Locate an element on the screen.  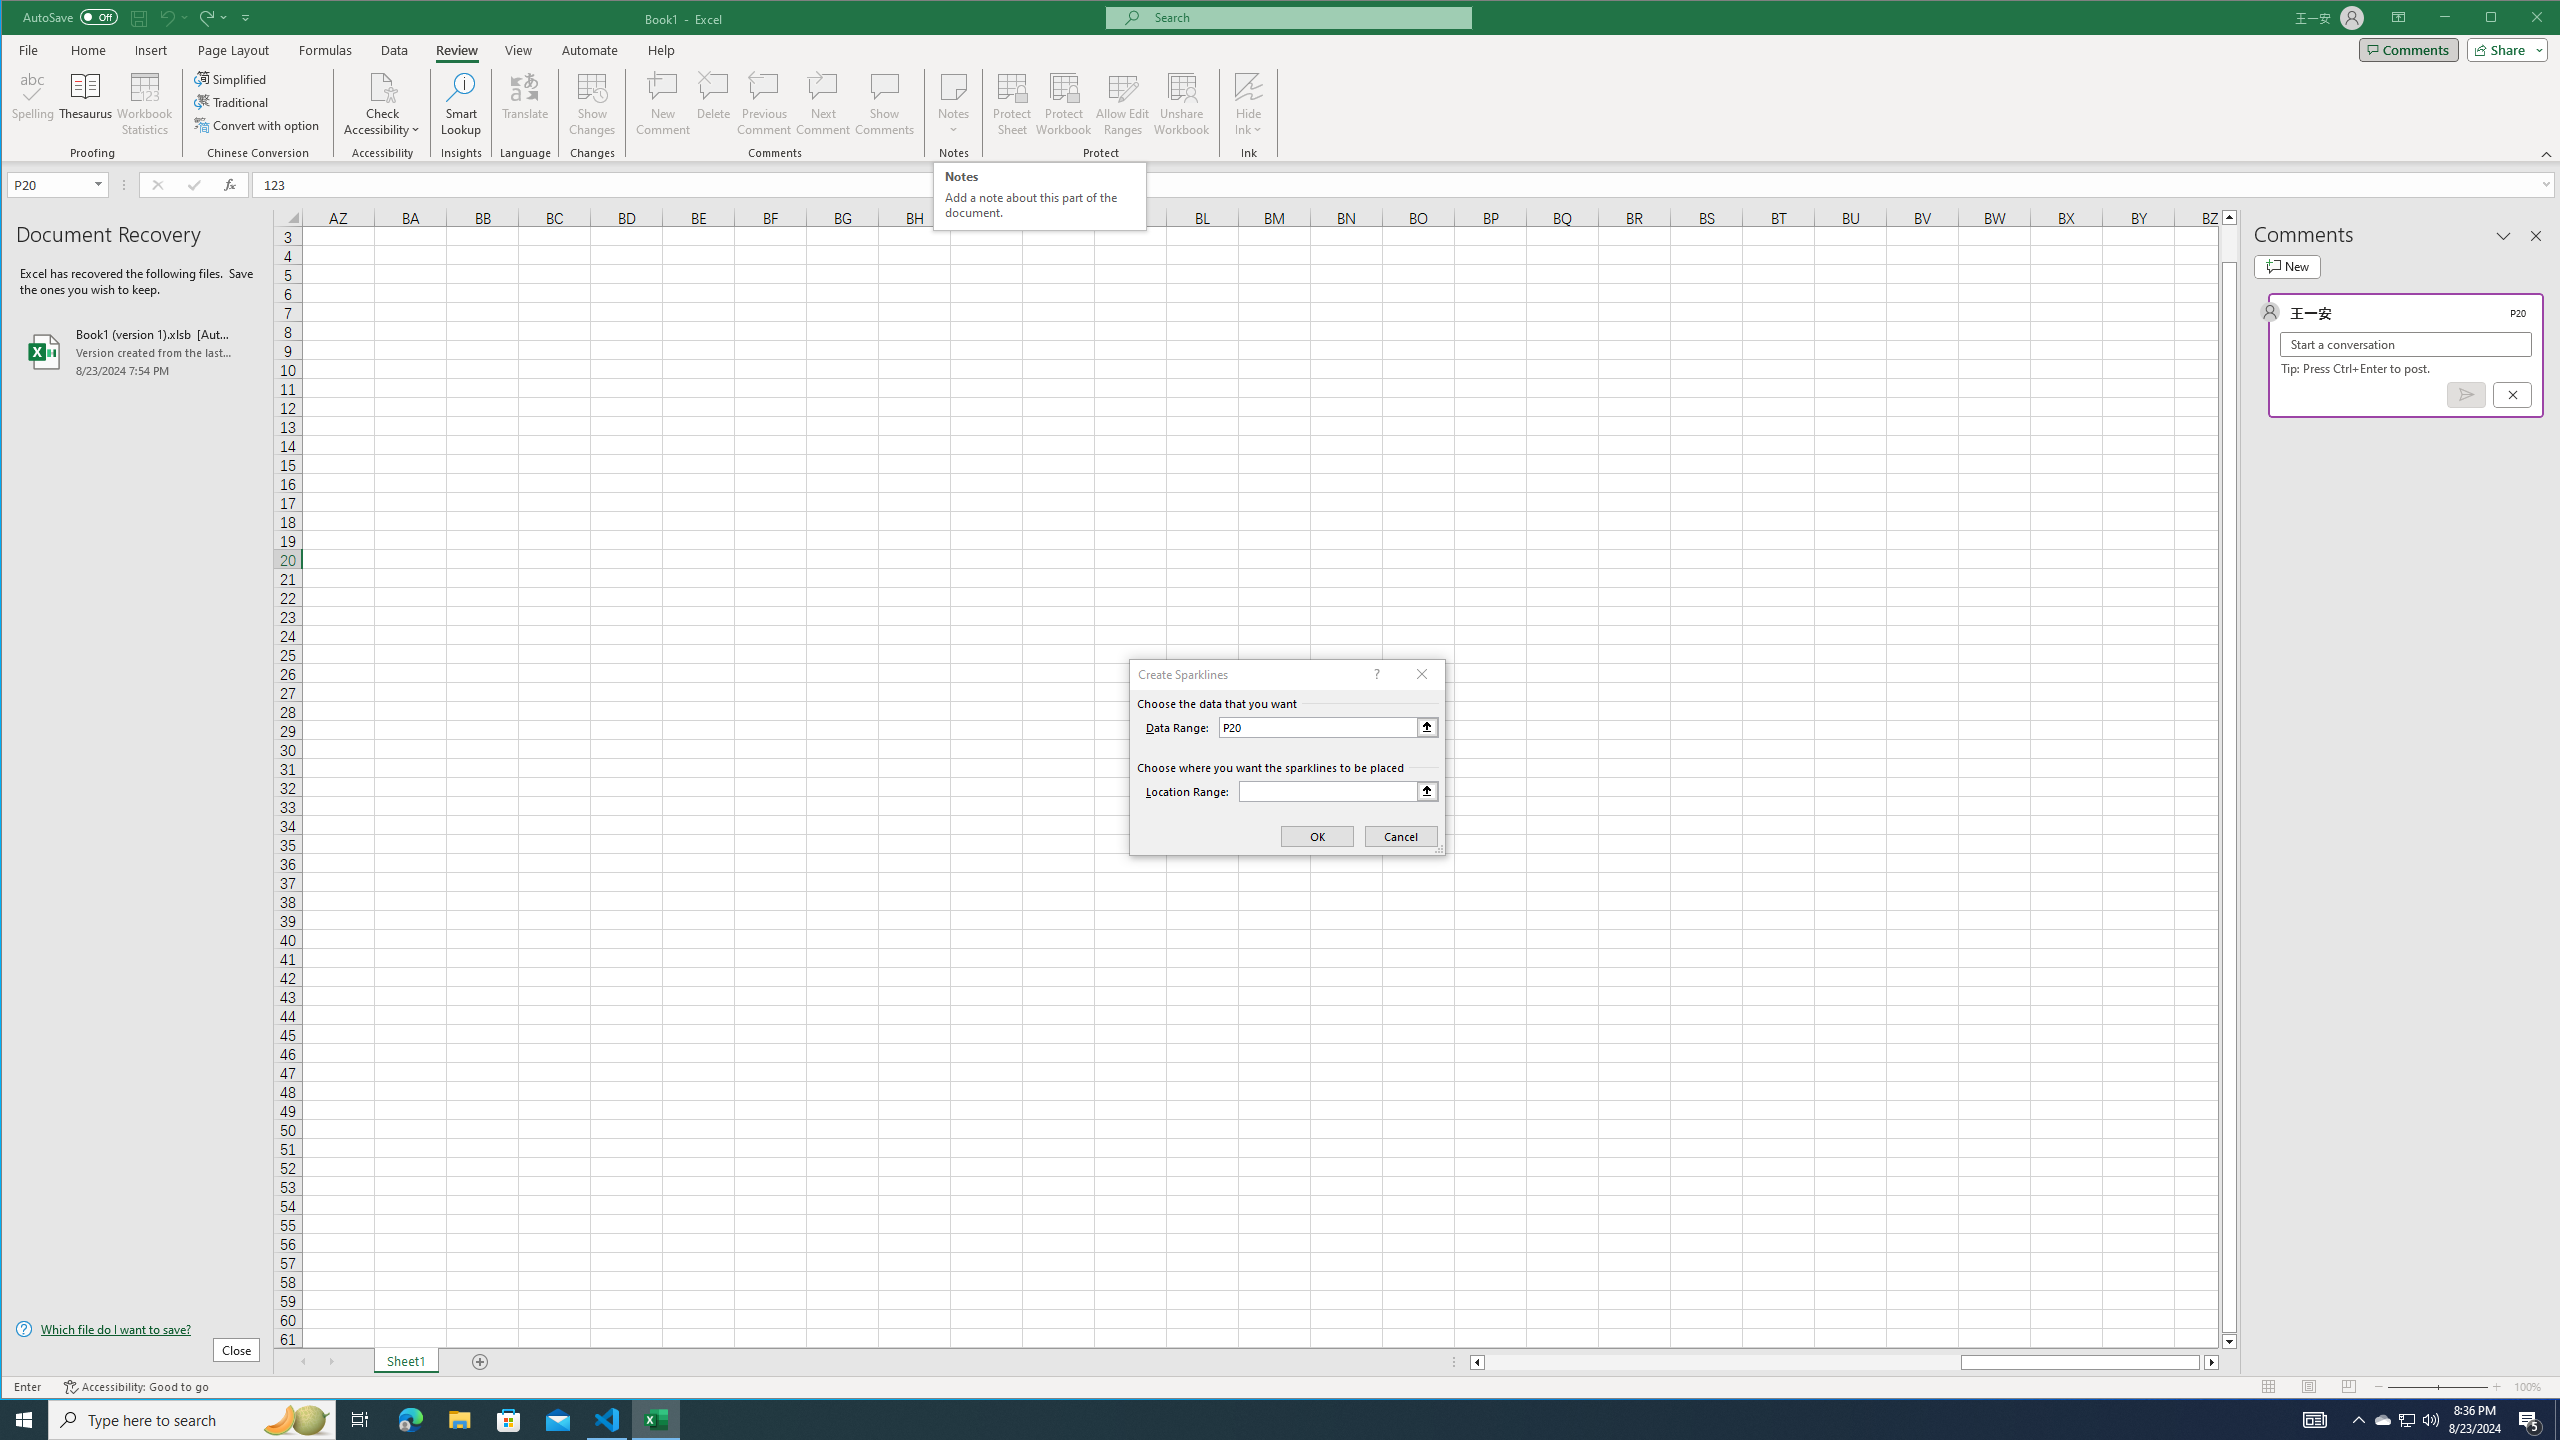
Previous Comment is located at coordinates (764, 104).